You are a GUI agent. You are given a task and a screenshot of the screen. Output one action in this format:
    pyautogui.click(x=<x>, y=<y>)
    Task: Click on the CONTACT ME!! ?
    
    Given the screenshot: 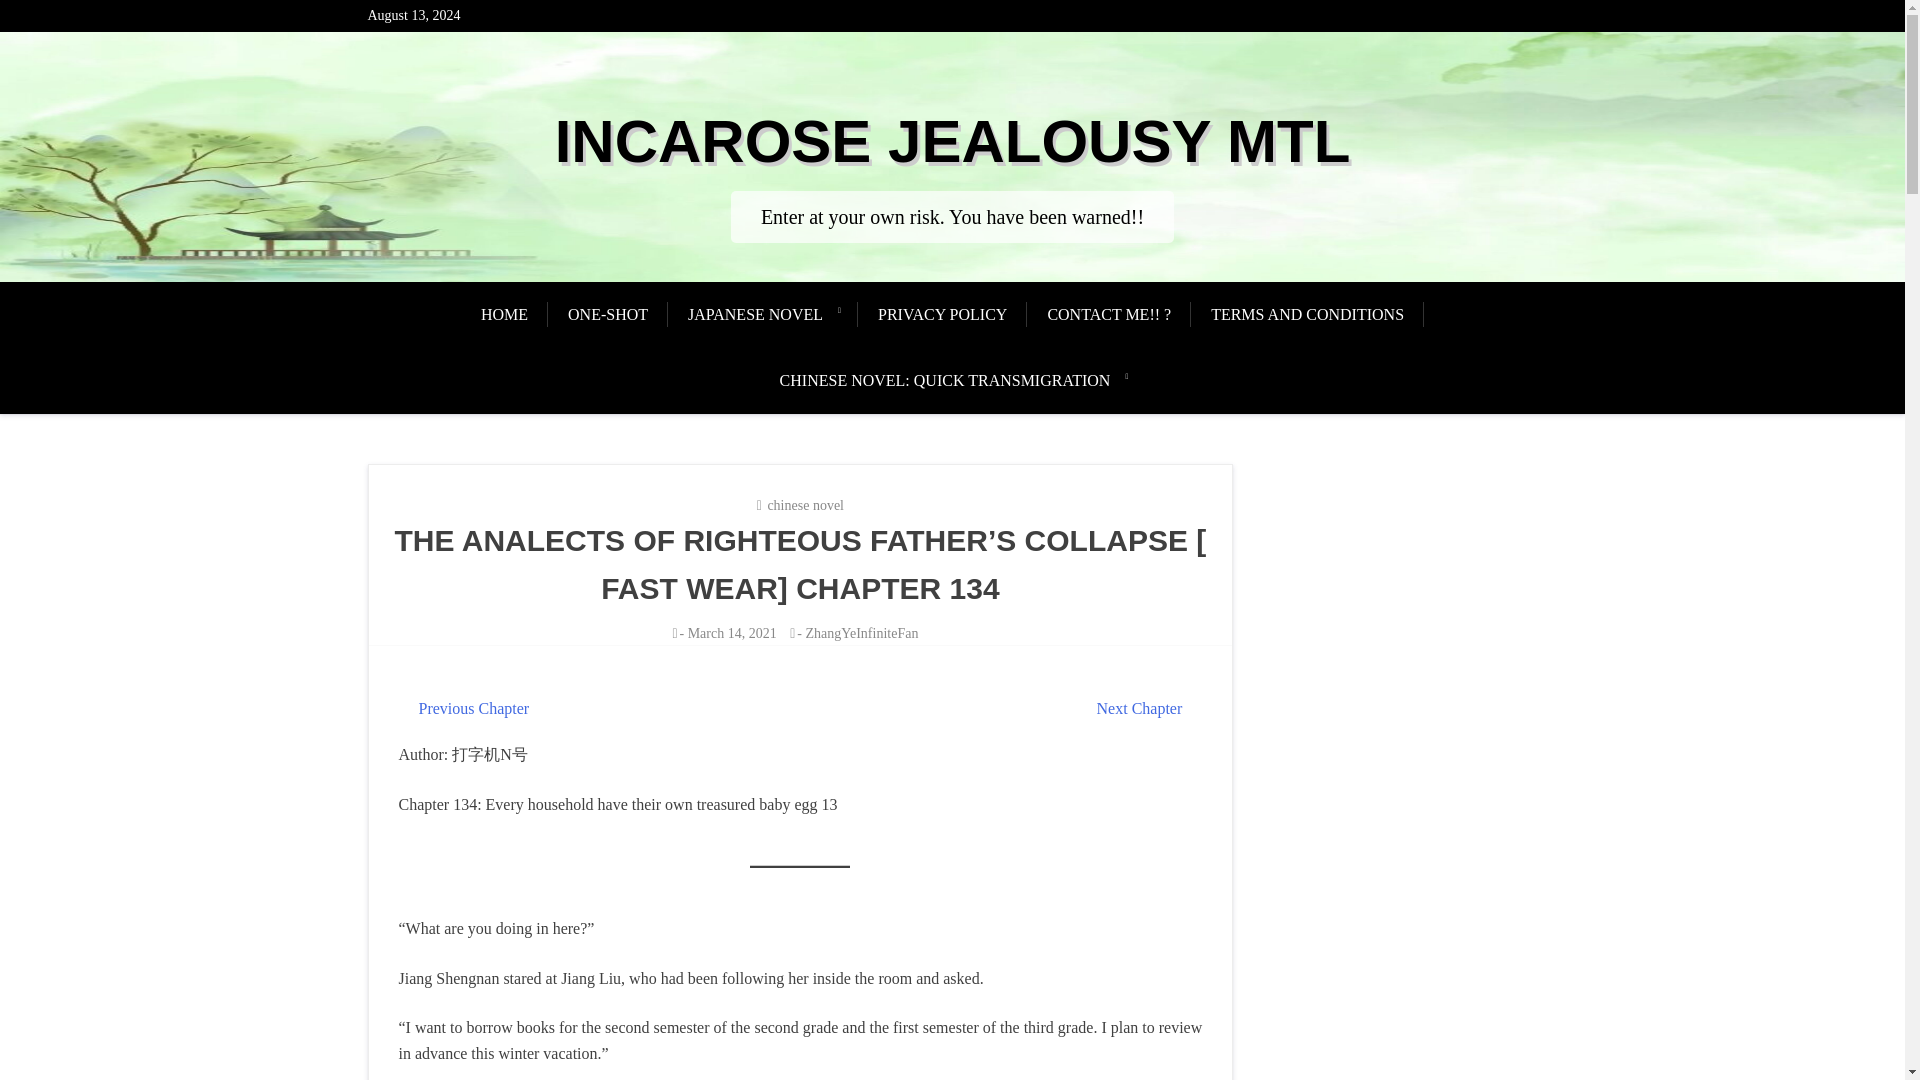 What is the action you would take?
    pyautogui.click(x=1108, y=314)
    